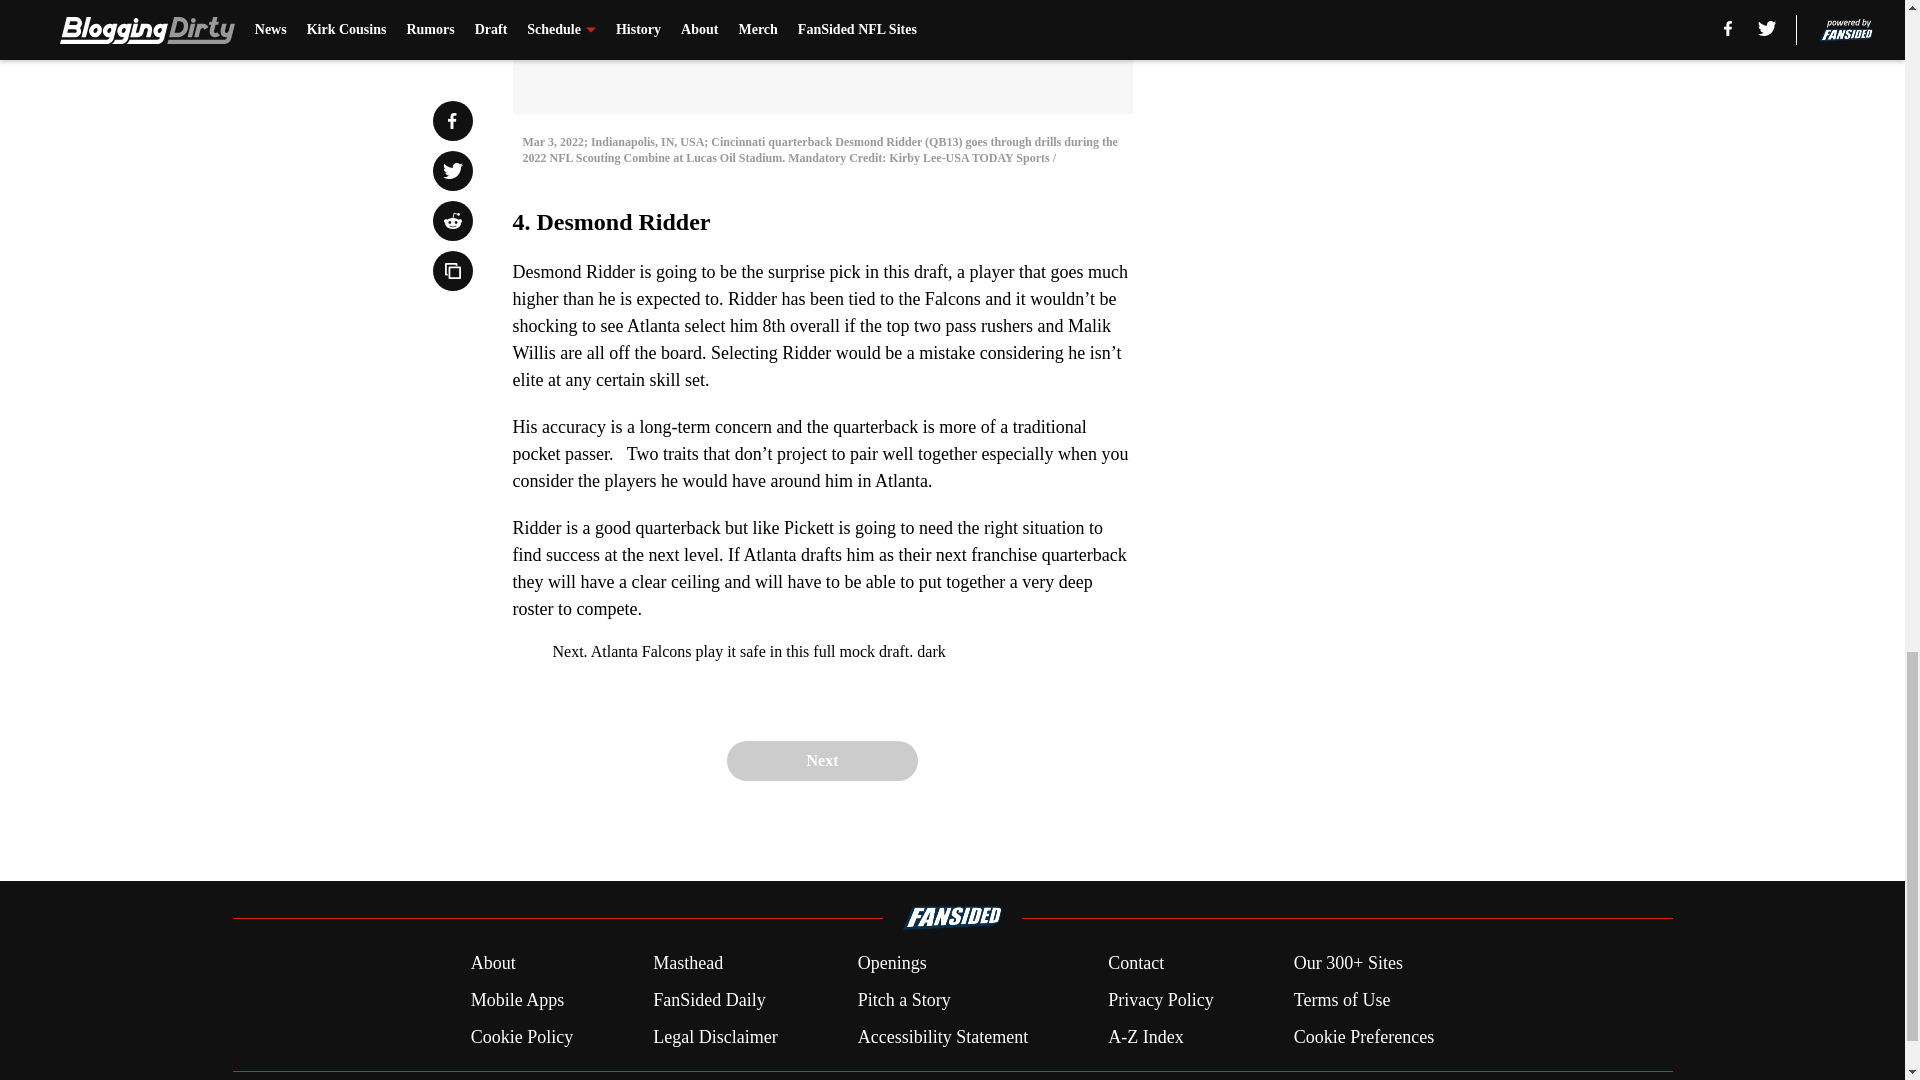 This screenshot has height=1080, width=1920. What do you see at coordinates (1160, 1000) in the screenshot?
I see `Privacy Policy` at bounding box center [1160, 1000].